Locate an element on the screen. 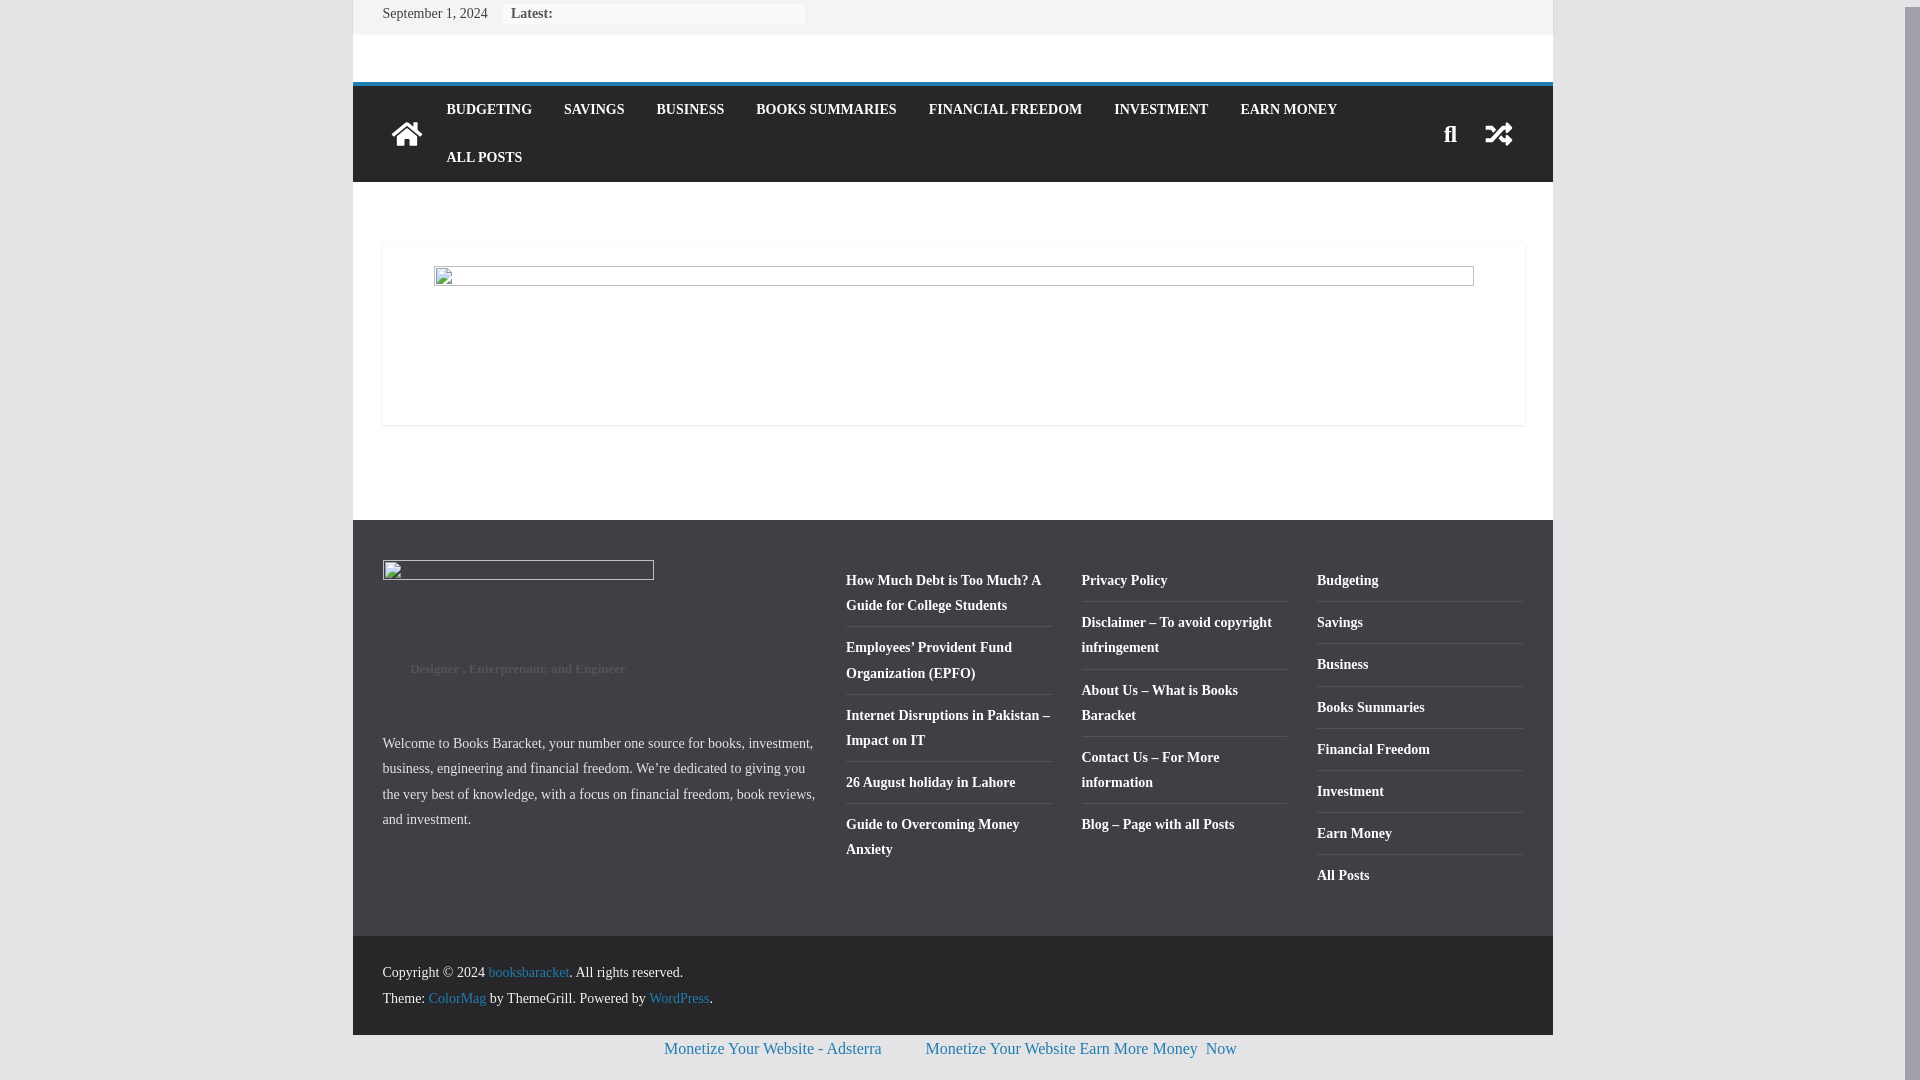 Image resolution: width=1920 pixels, height=1080 pixels. How Much Debt is Too Much? A Guide for College Students is located at coordinates (943, 593).